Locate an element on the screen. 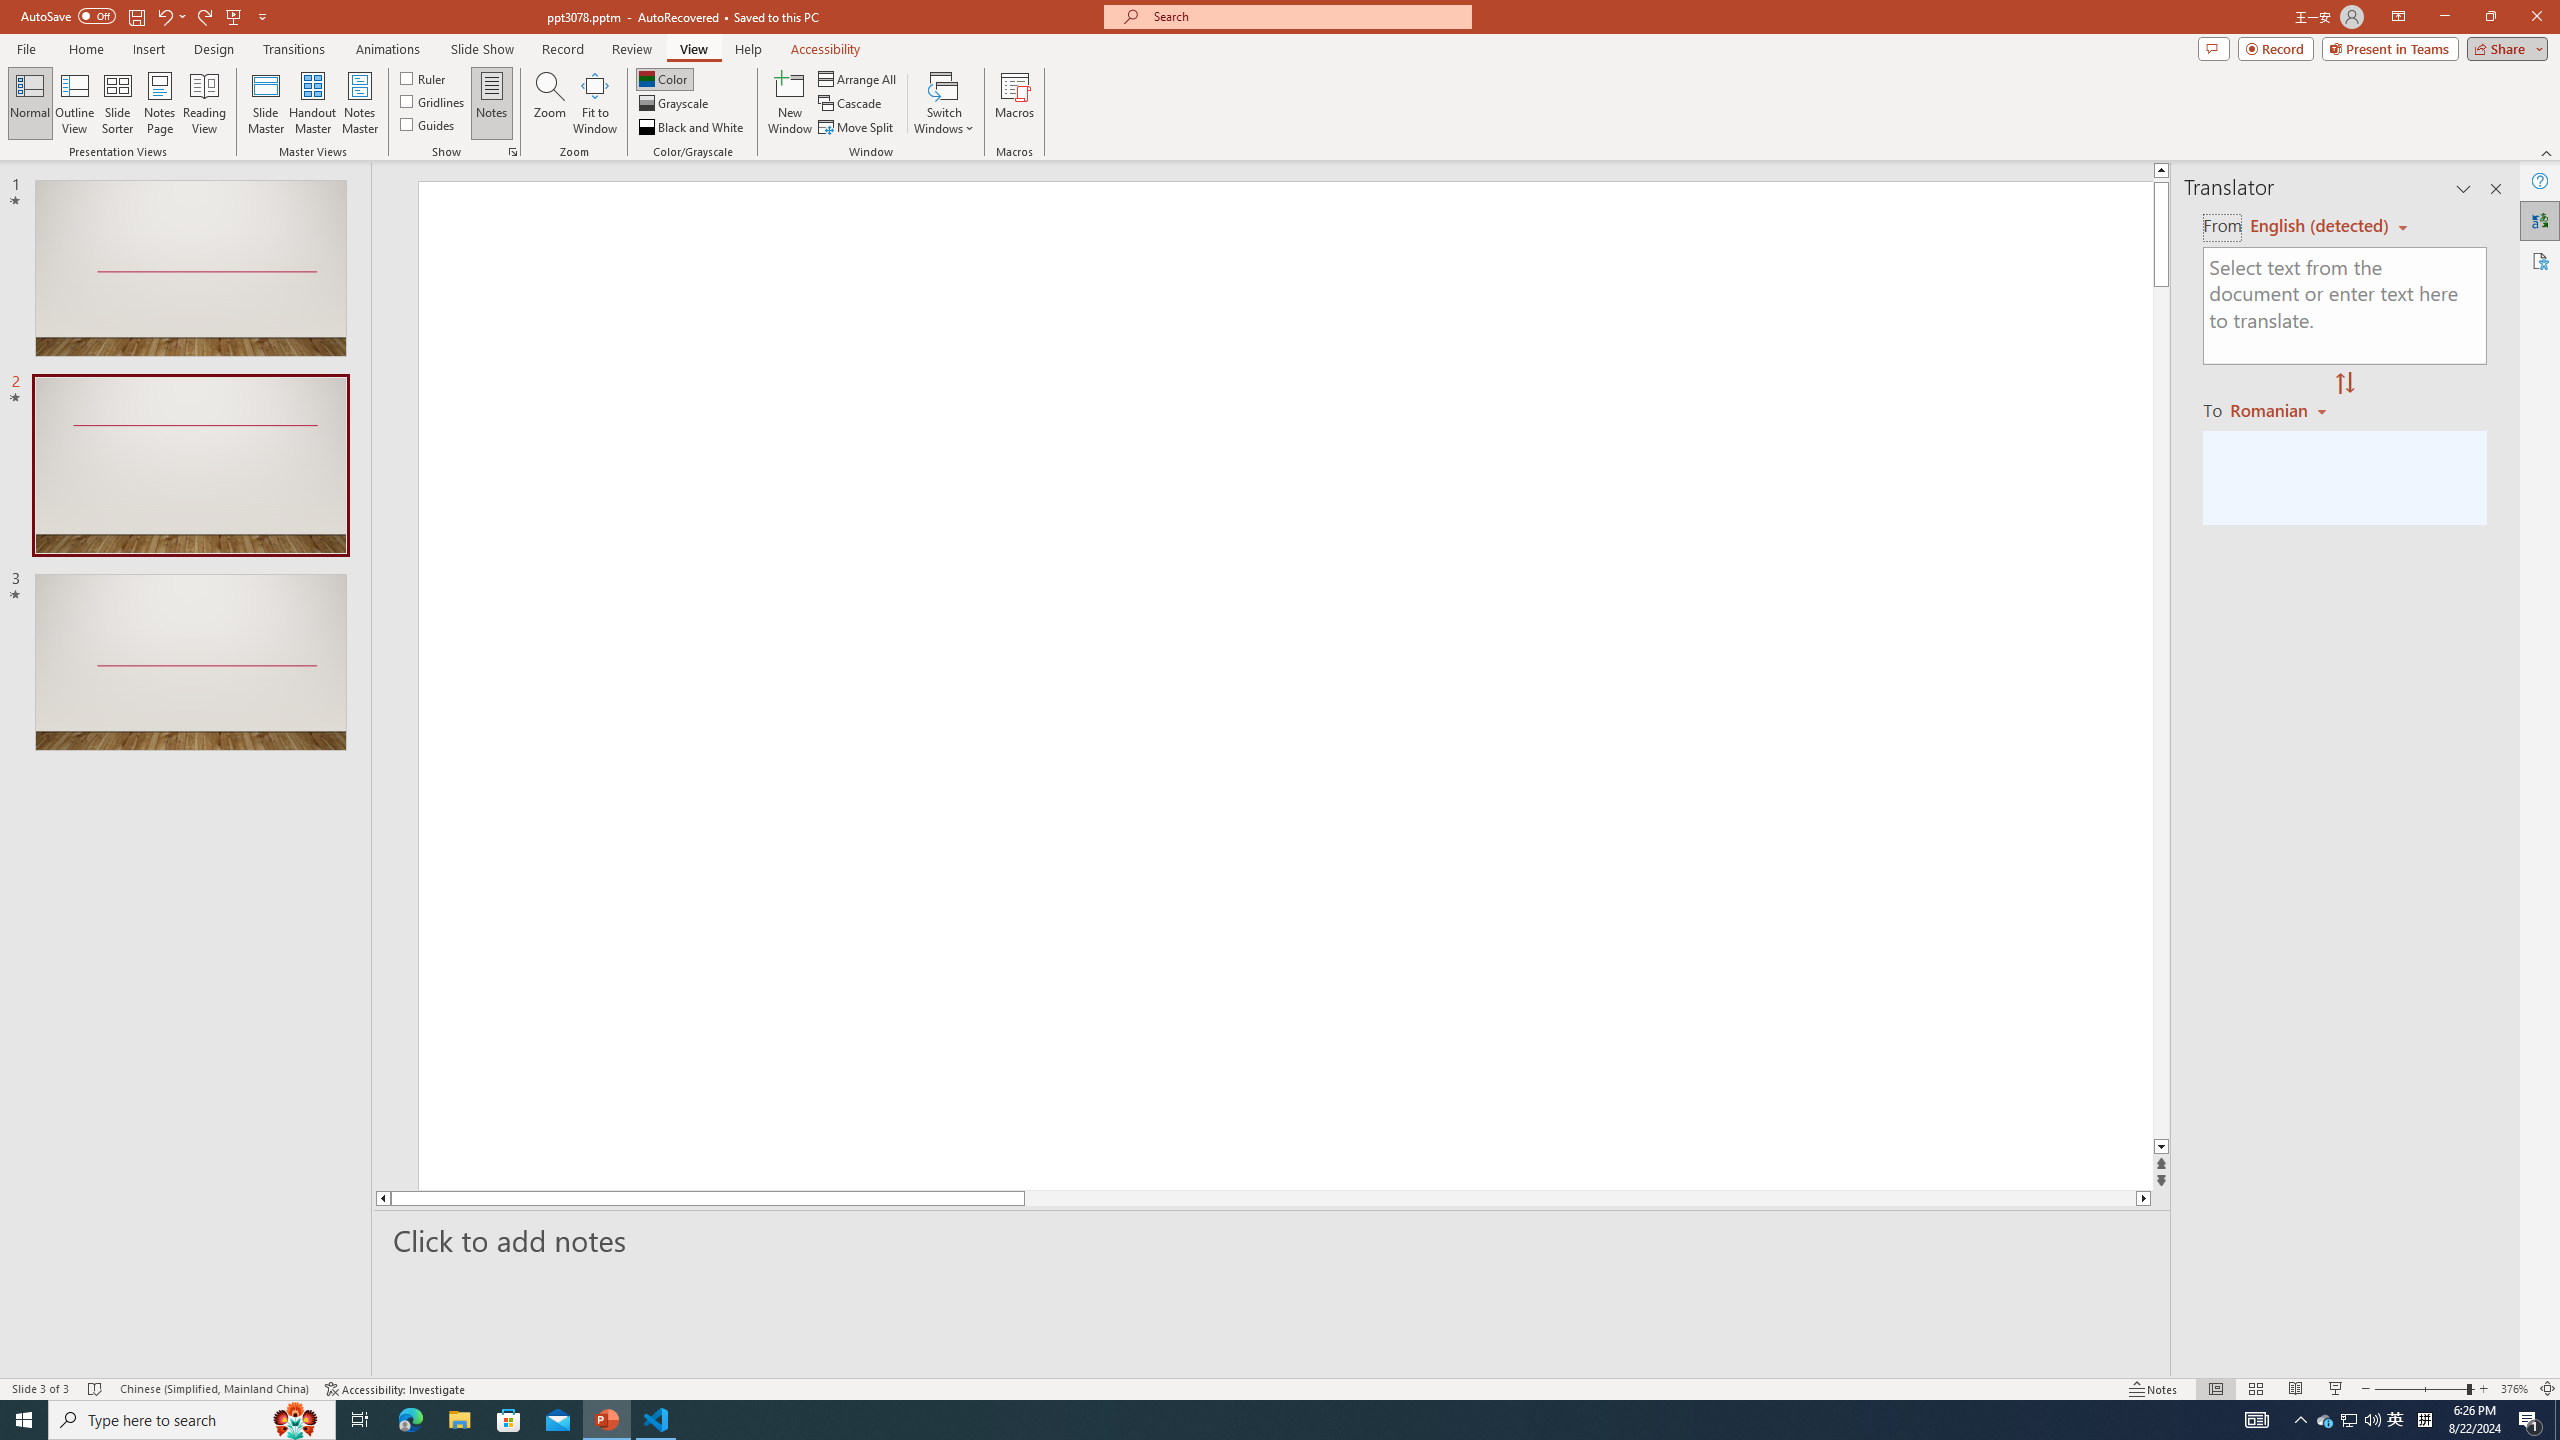 The height and width of the screenshot is (1440, 2560). Cascade is located at coordinates (851, 104).